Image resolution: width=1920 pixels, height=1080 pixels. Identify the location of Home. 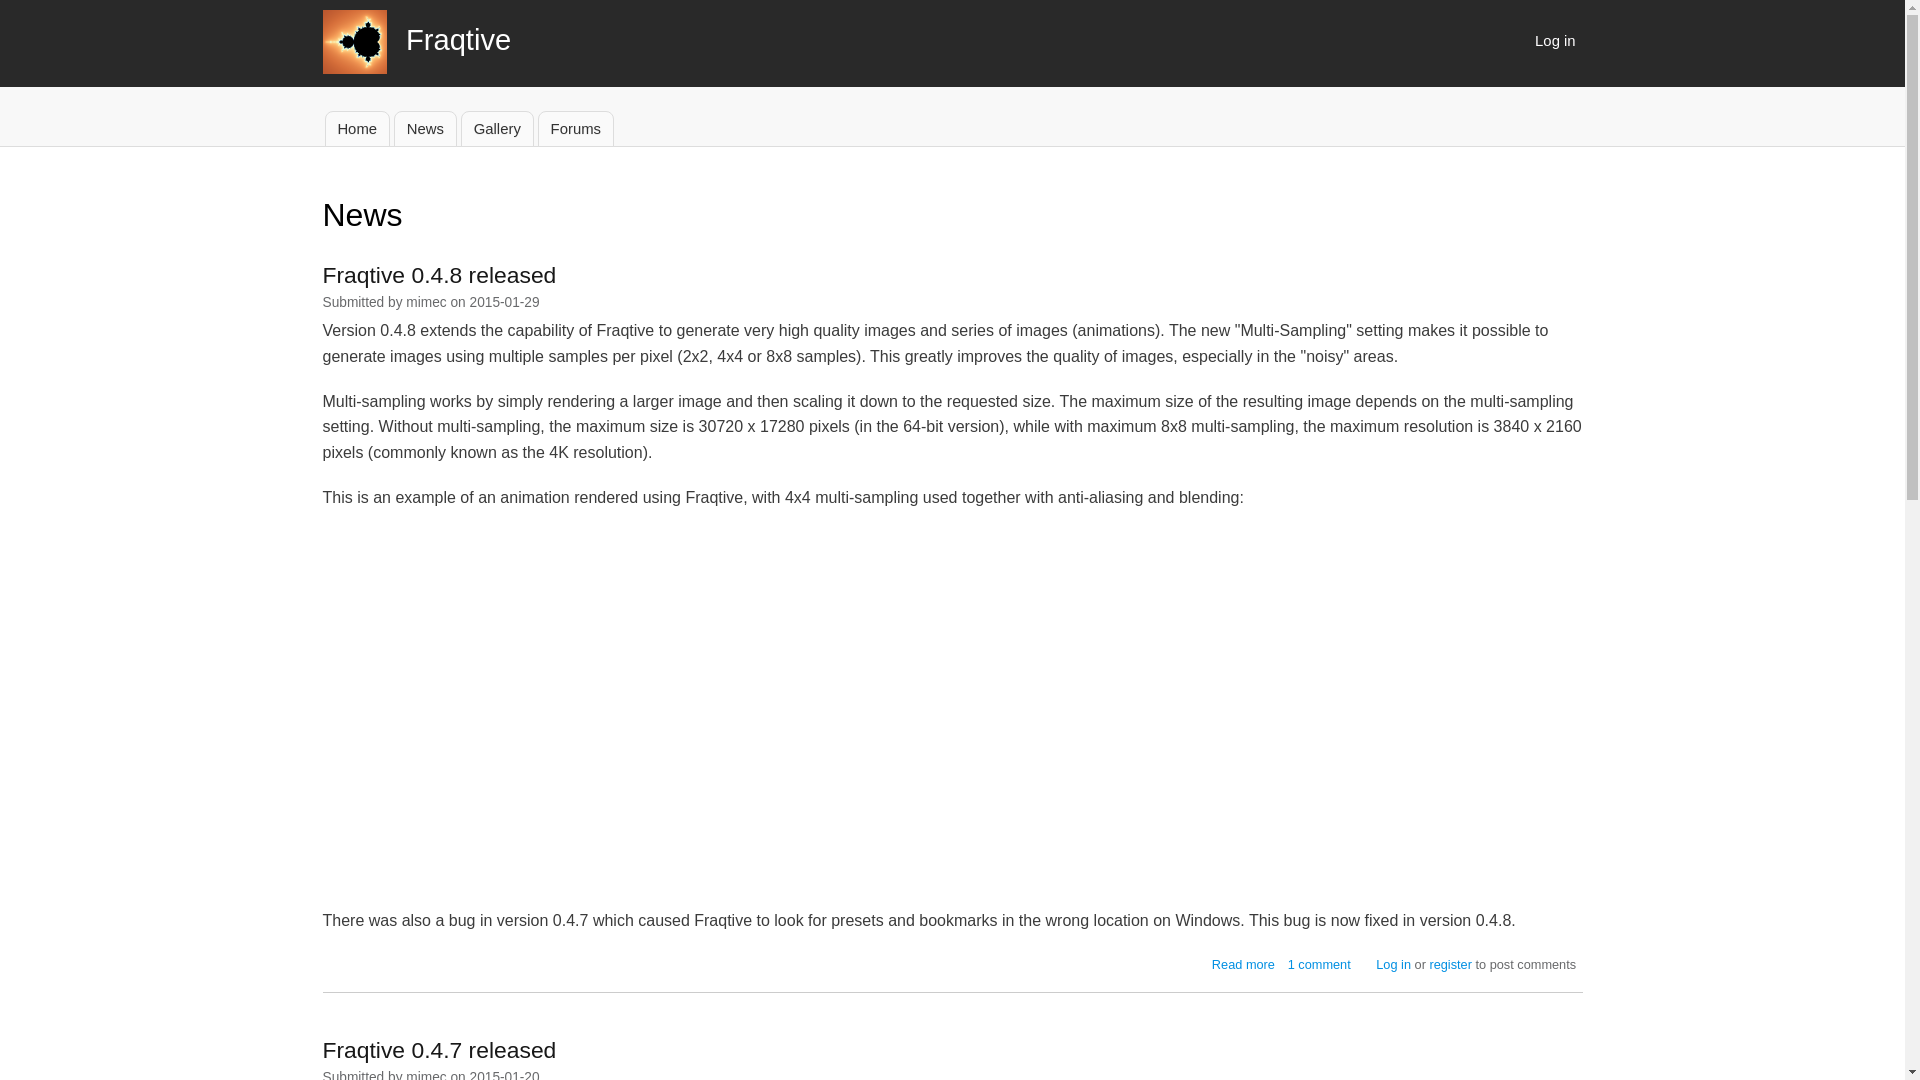
(1320, 964).